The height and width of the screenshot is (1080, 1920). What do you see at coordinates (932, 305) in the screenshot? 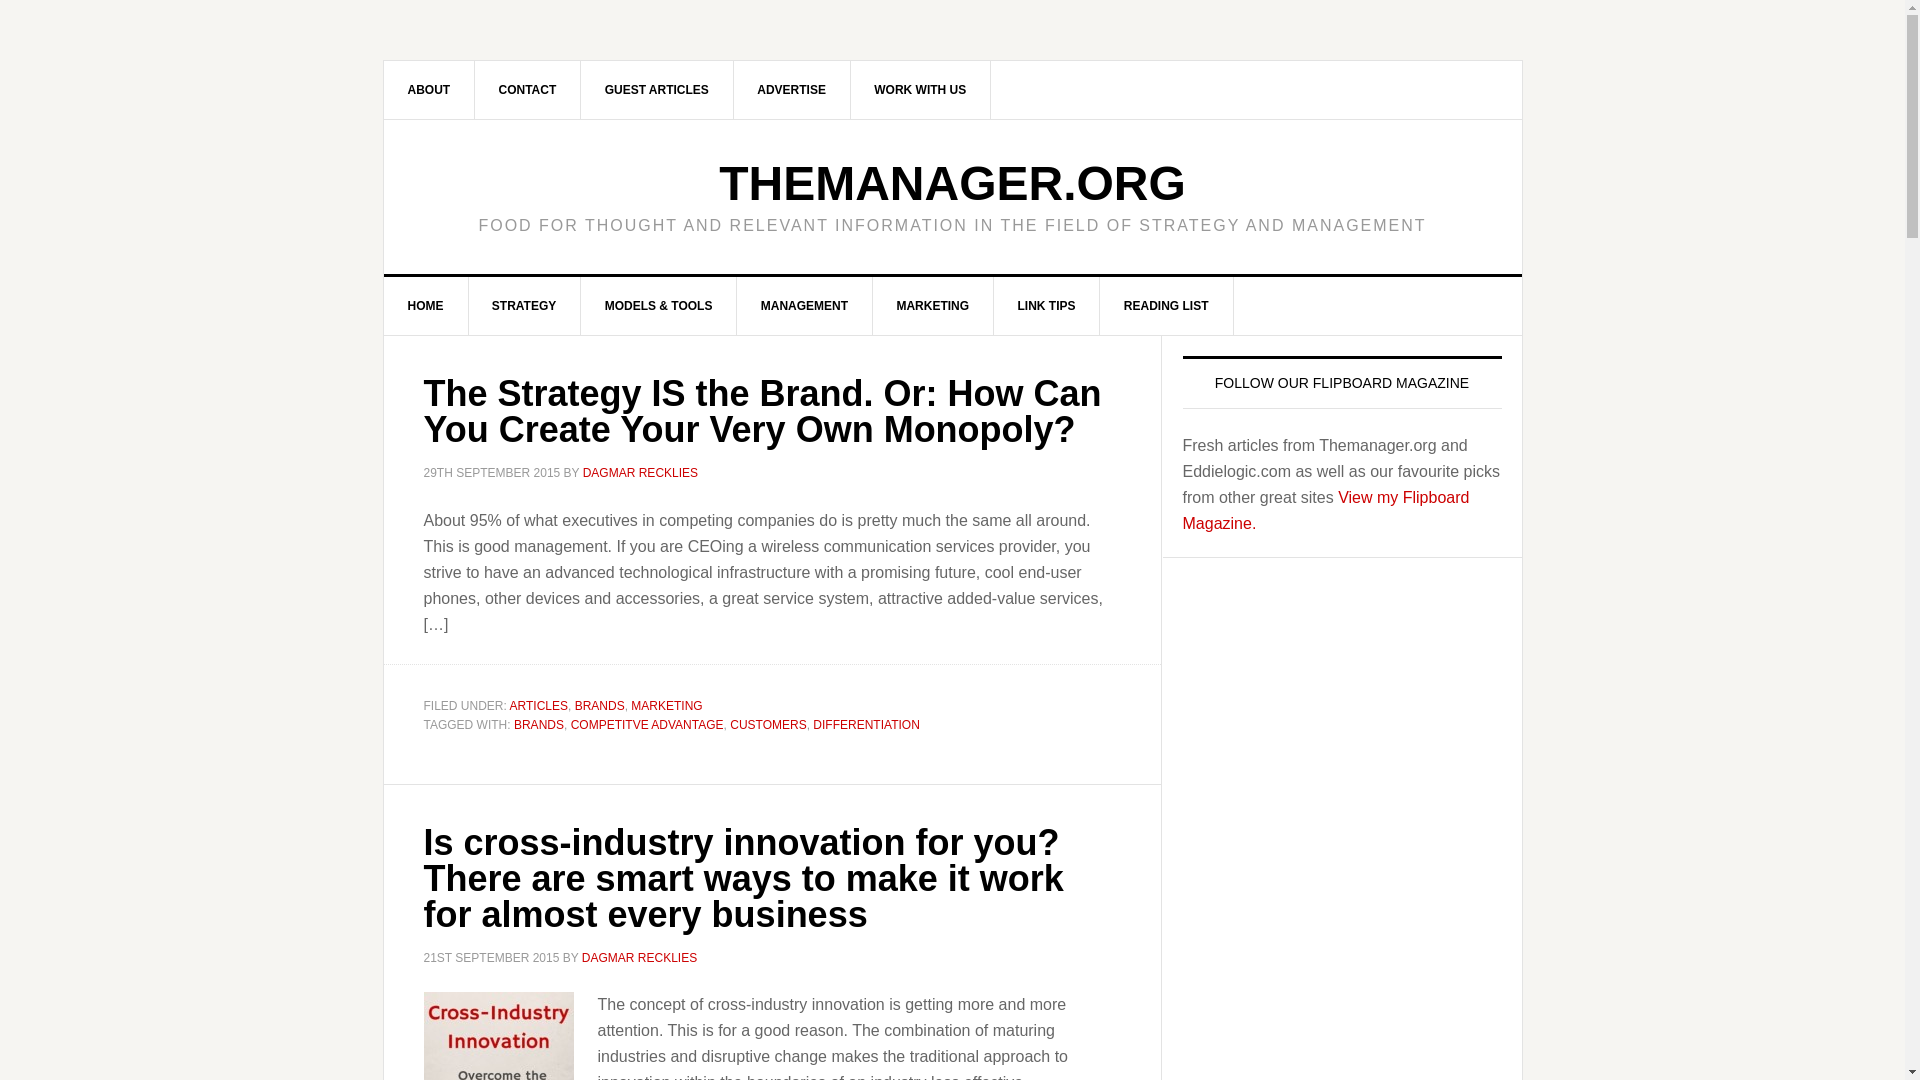
I see `MARKETING` at bounding box center [932, 305].